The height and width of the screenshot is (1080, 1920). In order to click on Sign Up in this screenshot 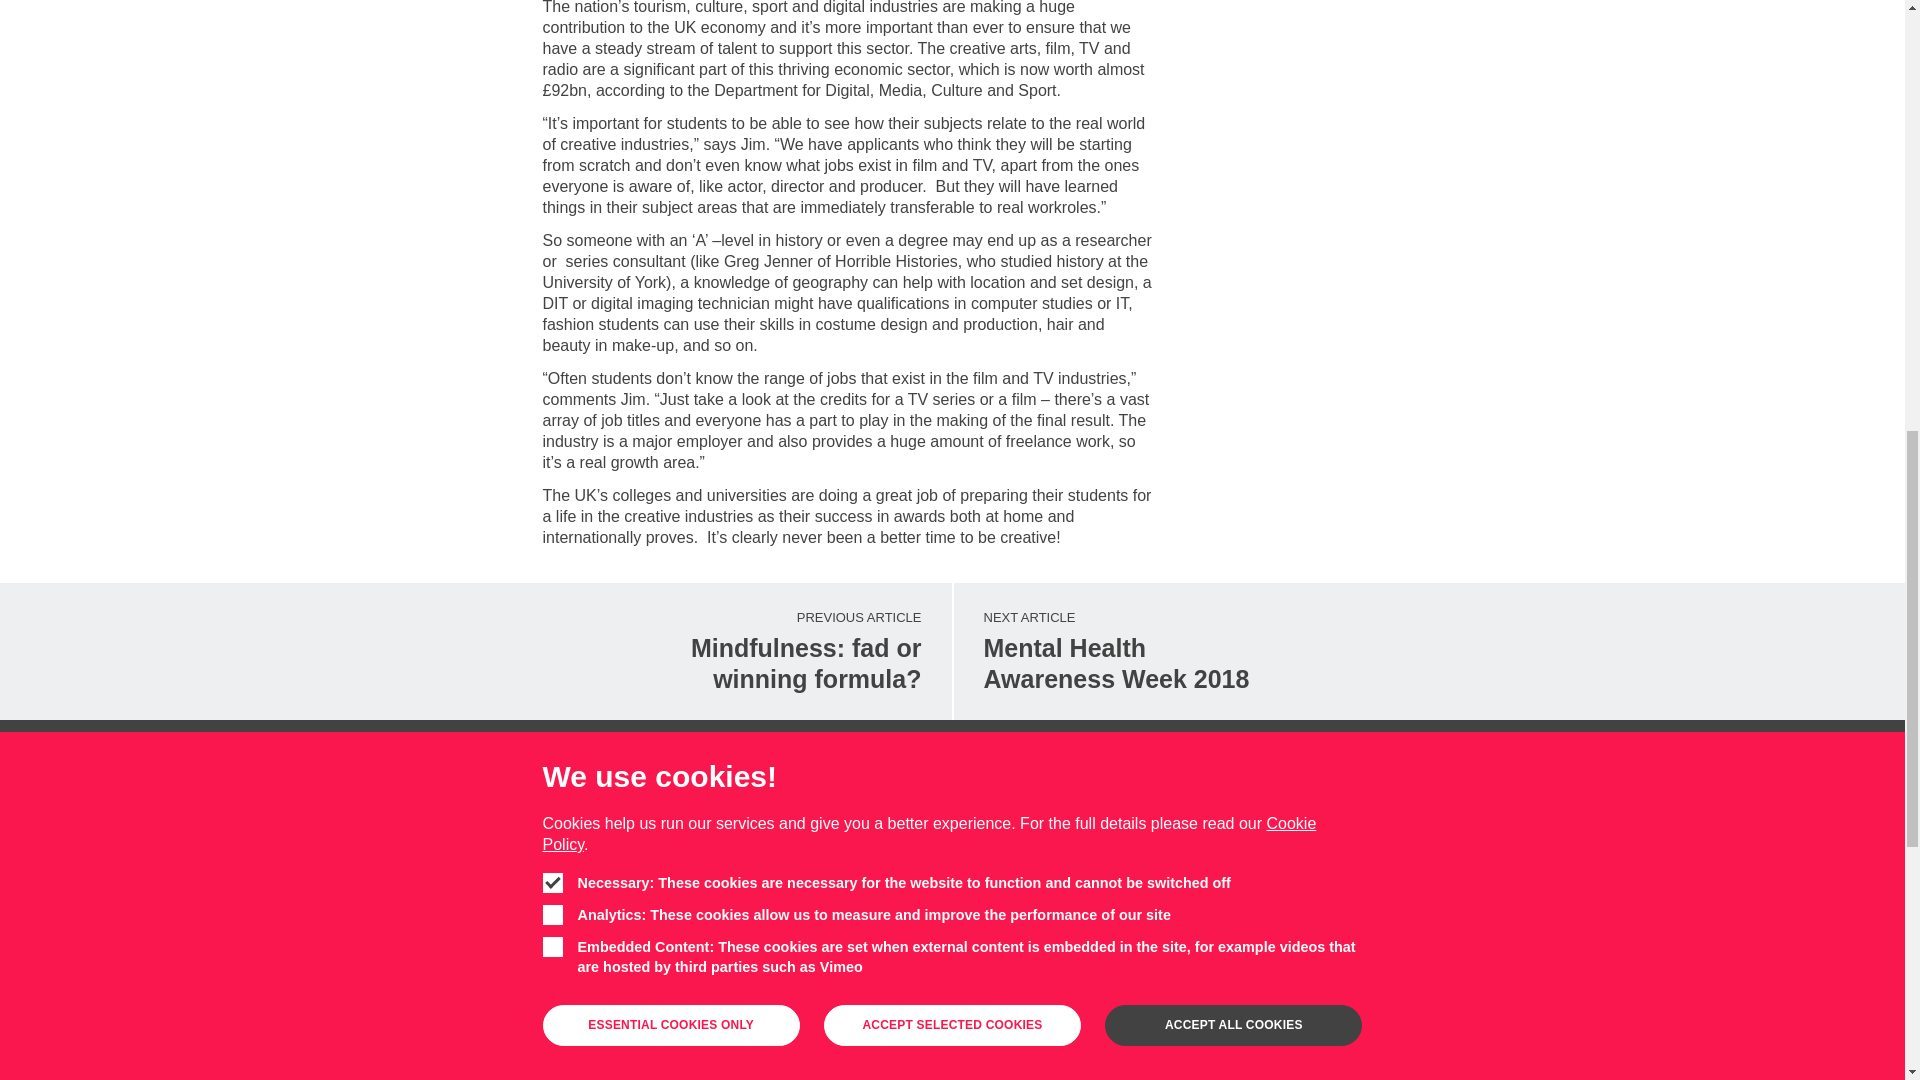, I will do `click(952, 1018)`.